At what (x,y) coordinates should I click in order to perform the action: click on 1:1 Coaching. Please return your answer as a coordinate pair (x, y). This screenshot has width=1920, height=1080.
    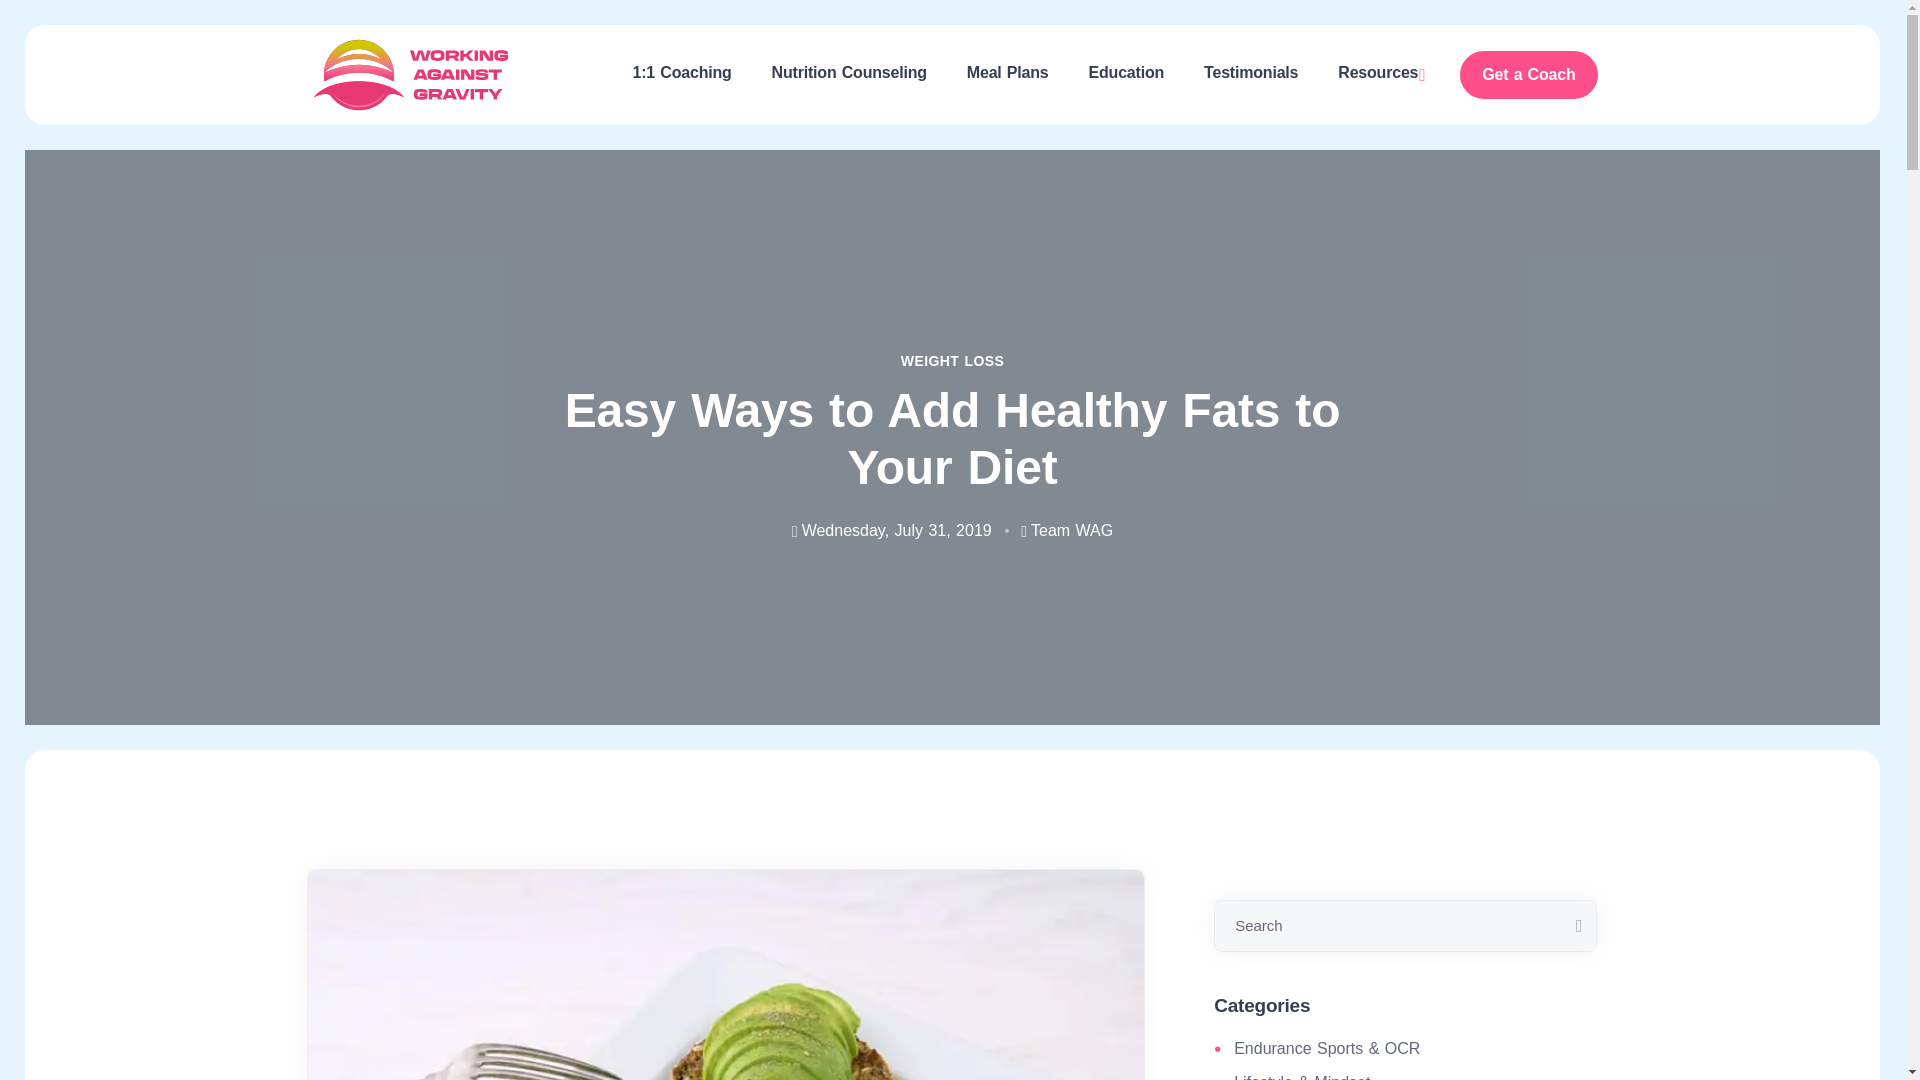
    Looking at the image, I should click on (682, 72).